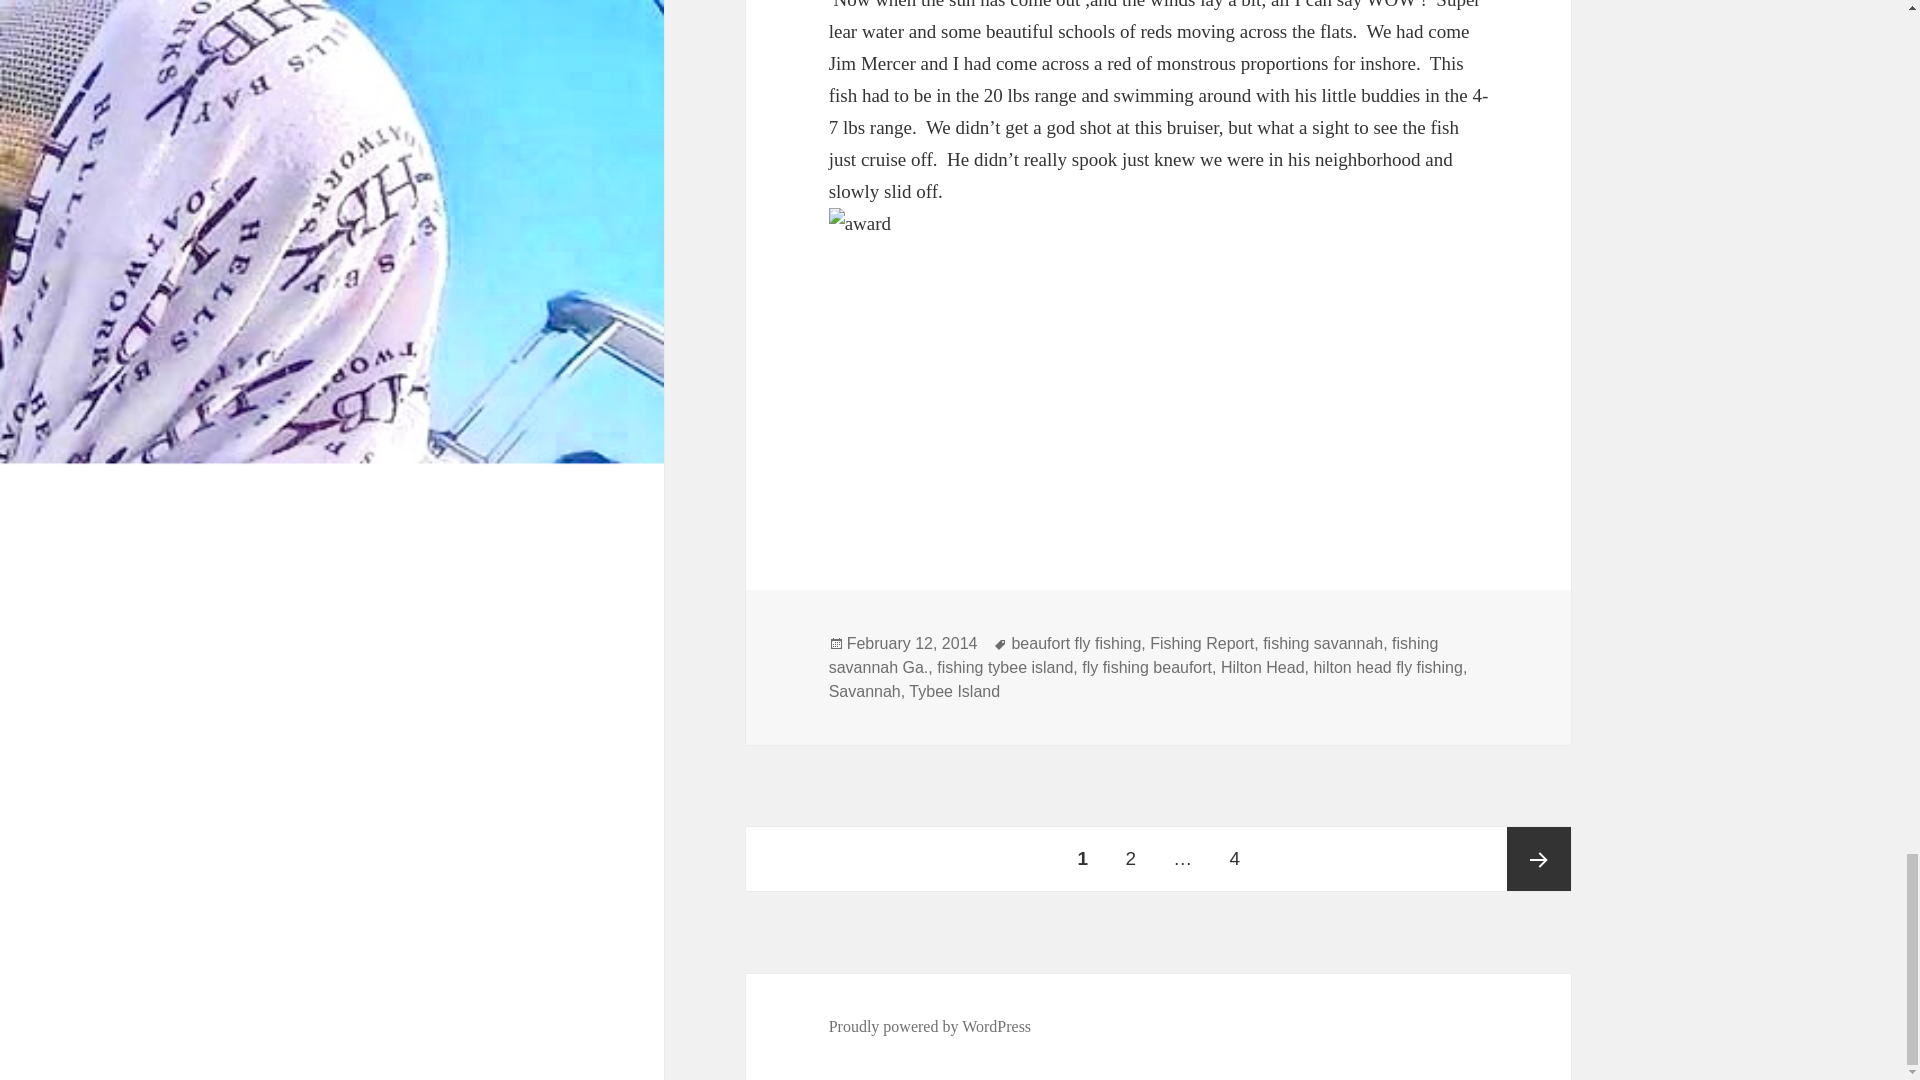 This screenshot has height=1080, width=1920. What do you see at coordinates (1322, 644) in the screenshot?
I see `fishing savannah` at bounding box center [1322, 644].